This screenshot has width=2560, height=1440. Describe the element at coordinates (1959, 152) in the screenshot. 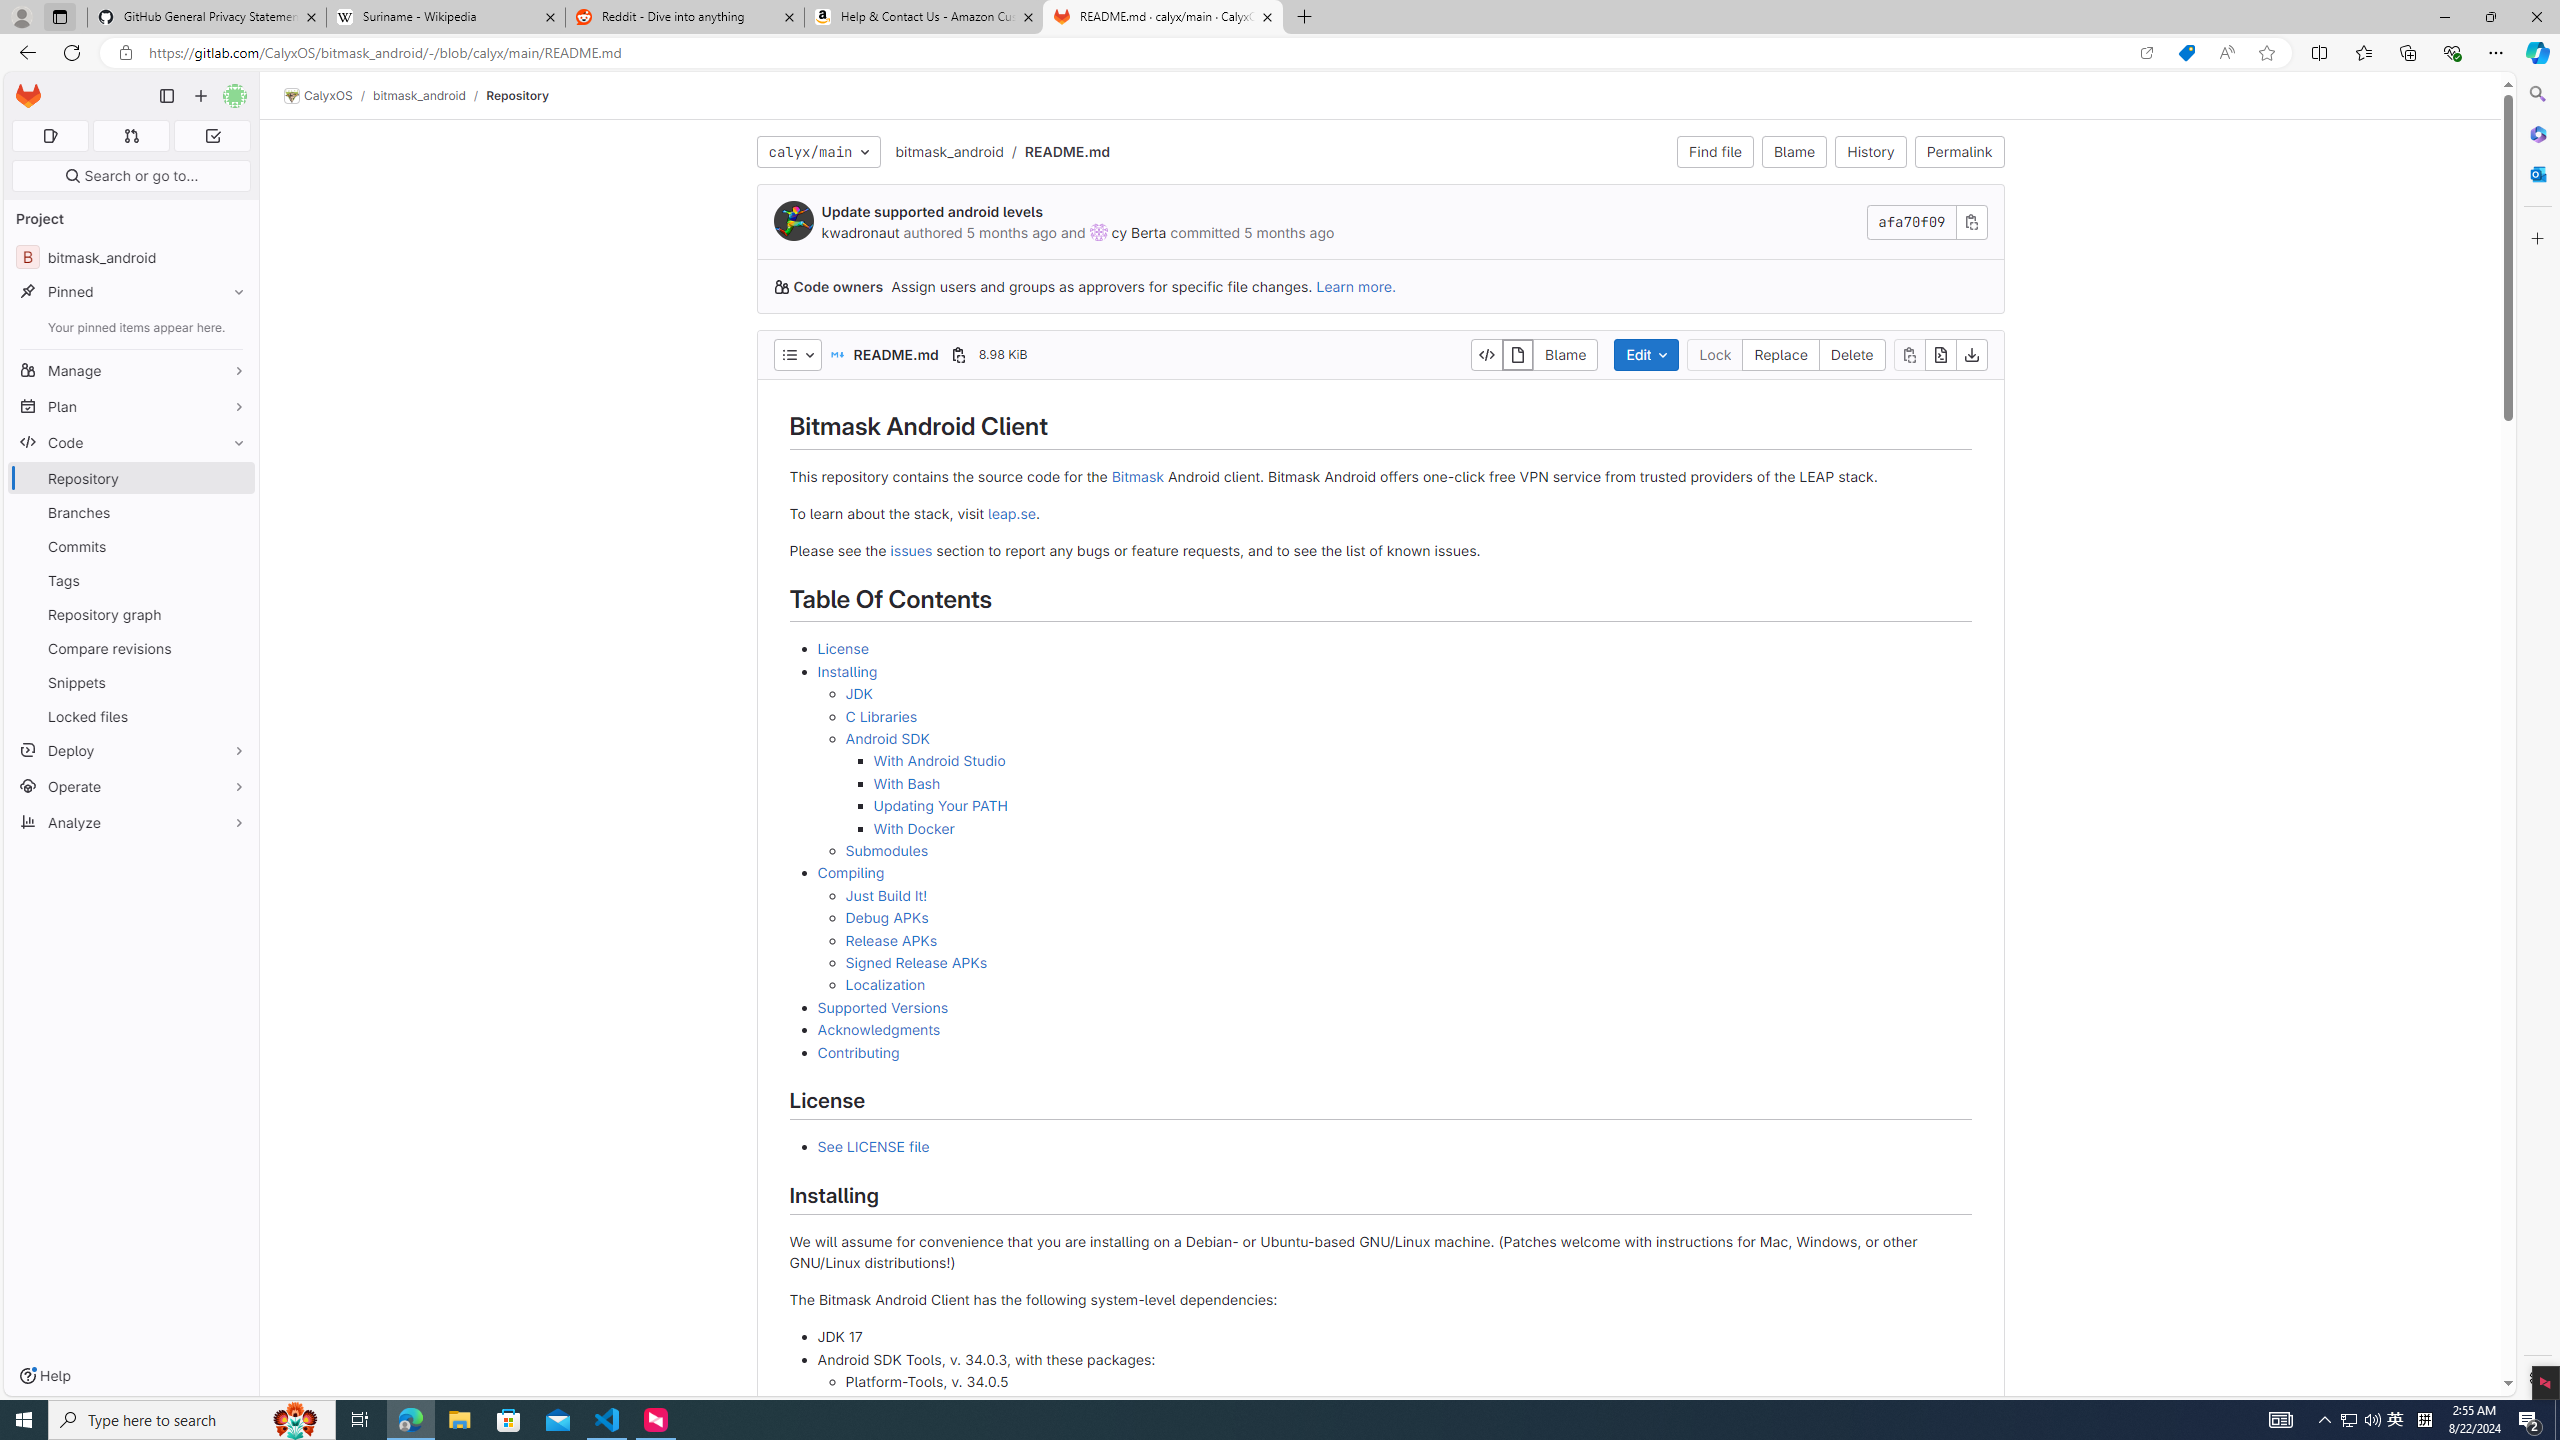

I see `Permalink` at that location.